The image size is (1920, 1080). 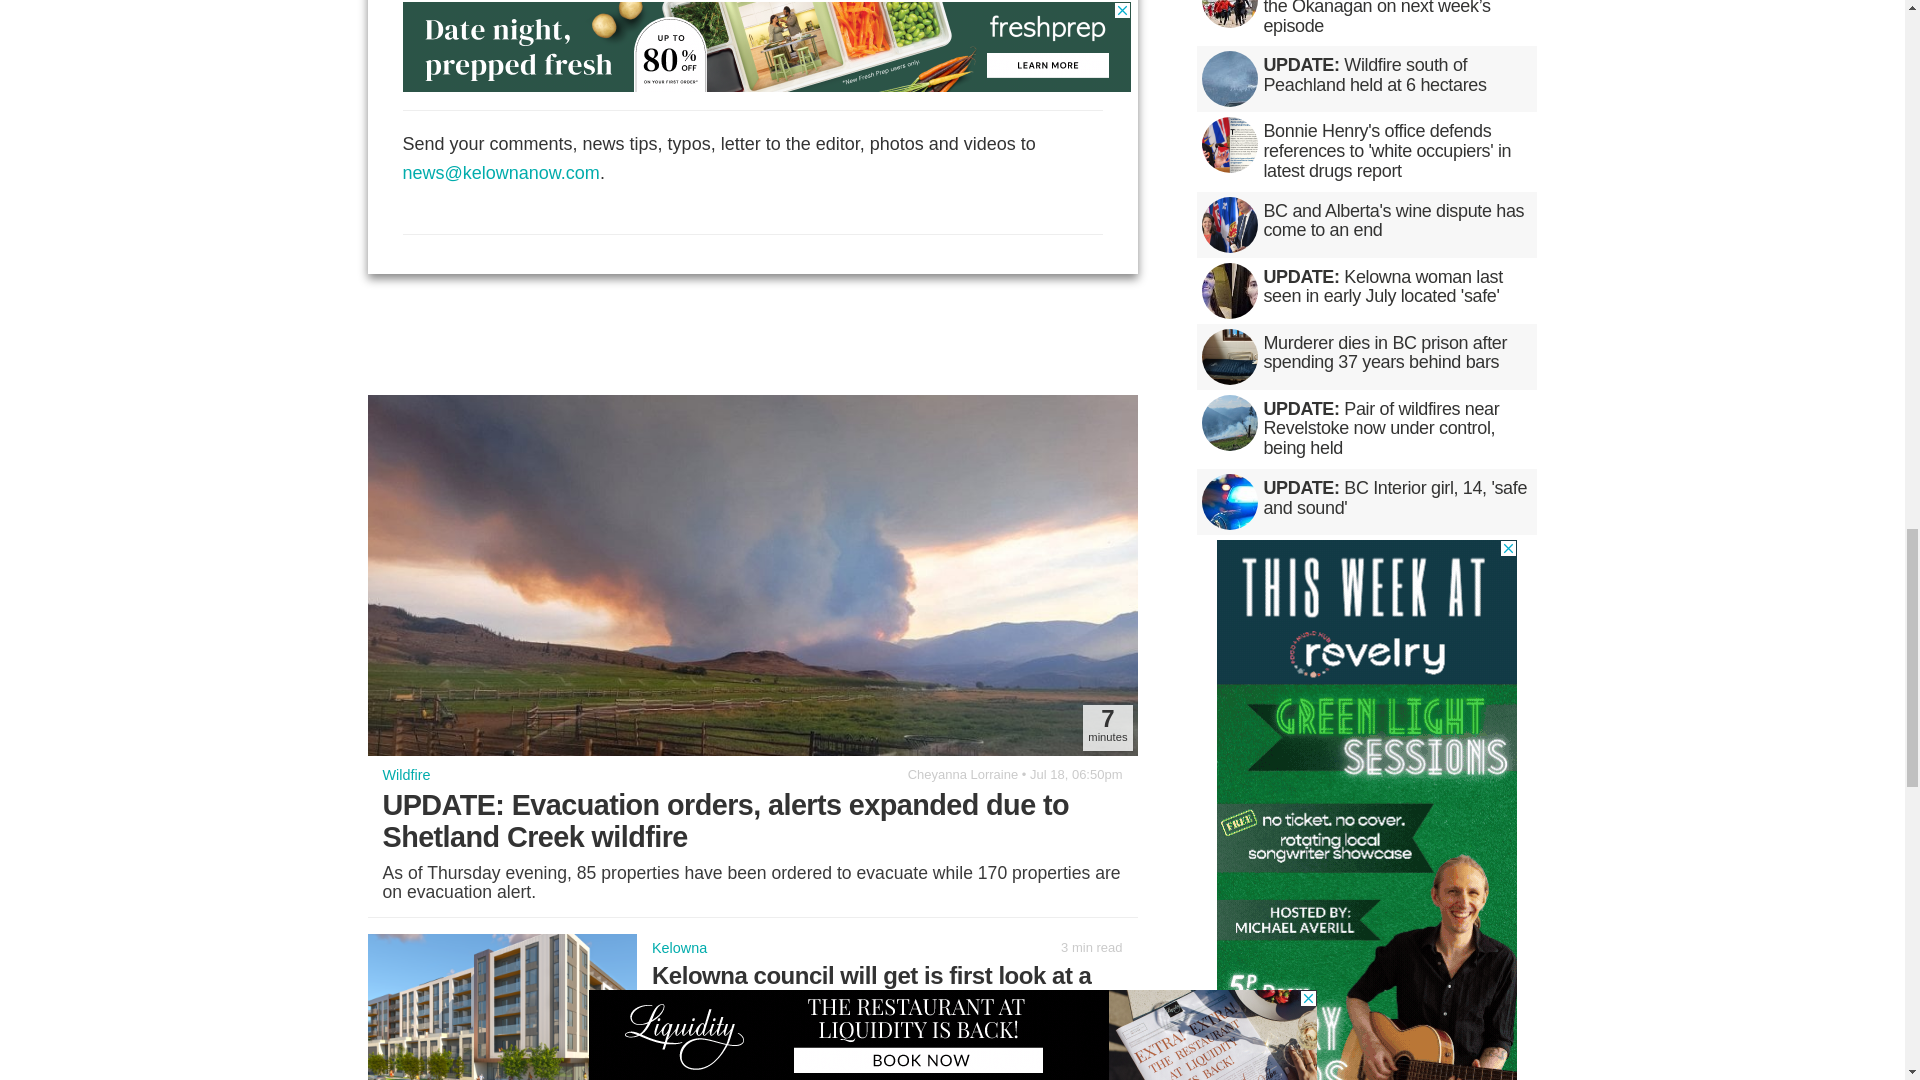 I want to click on 3rd party ad content, so click(x=766, y=46).